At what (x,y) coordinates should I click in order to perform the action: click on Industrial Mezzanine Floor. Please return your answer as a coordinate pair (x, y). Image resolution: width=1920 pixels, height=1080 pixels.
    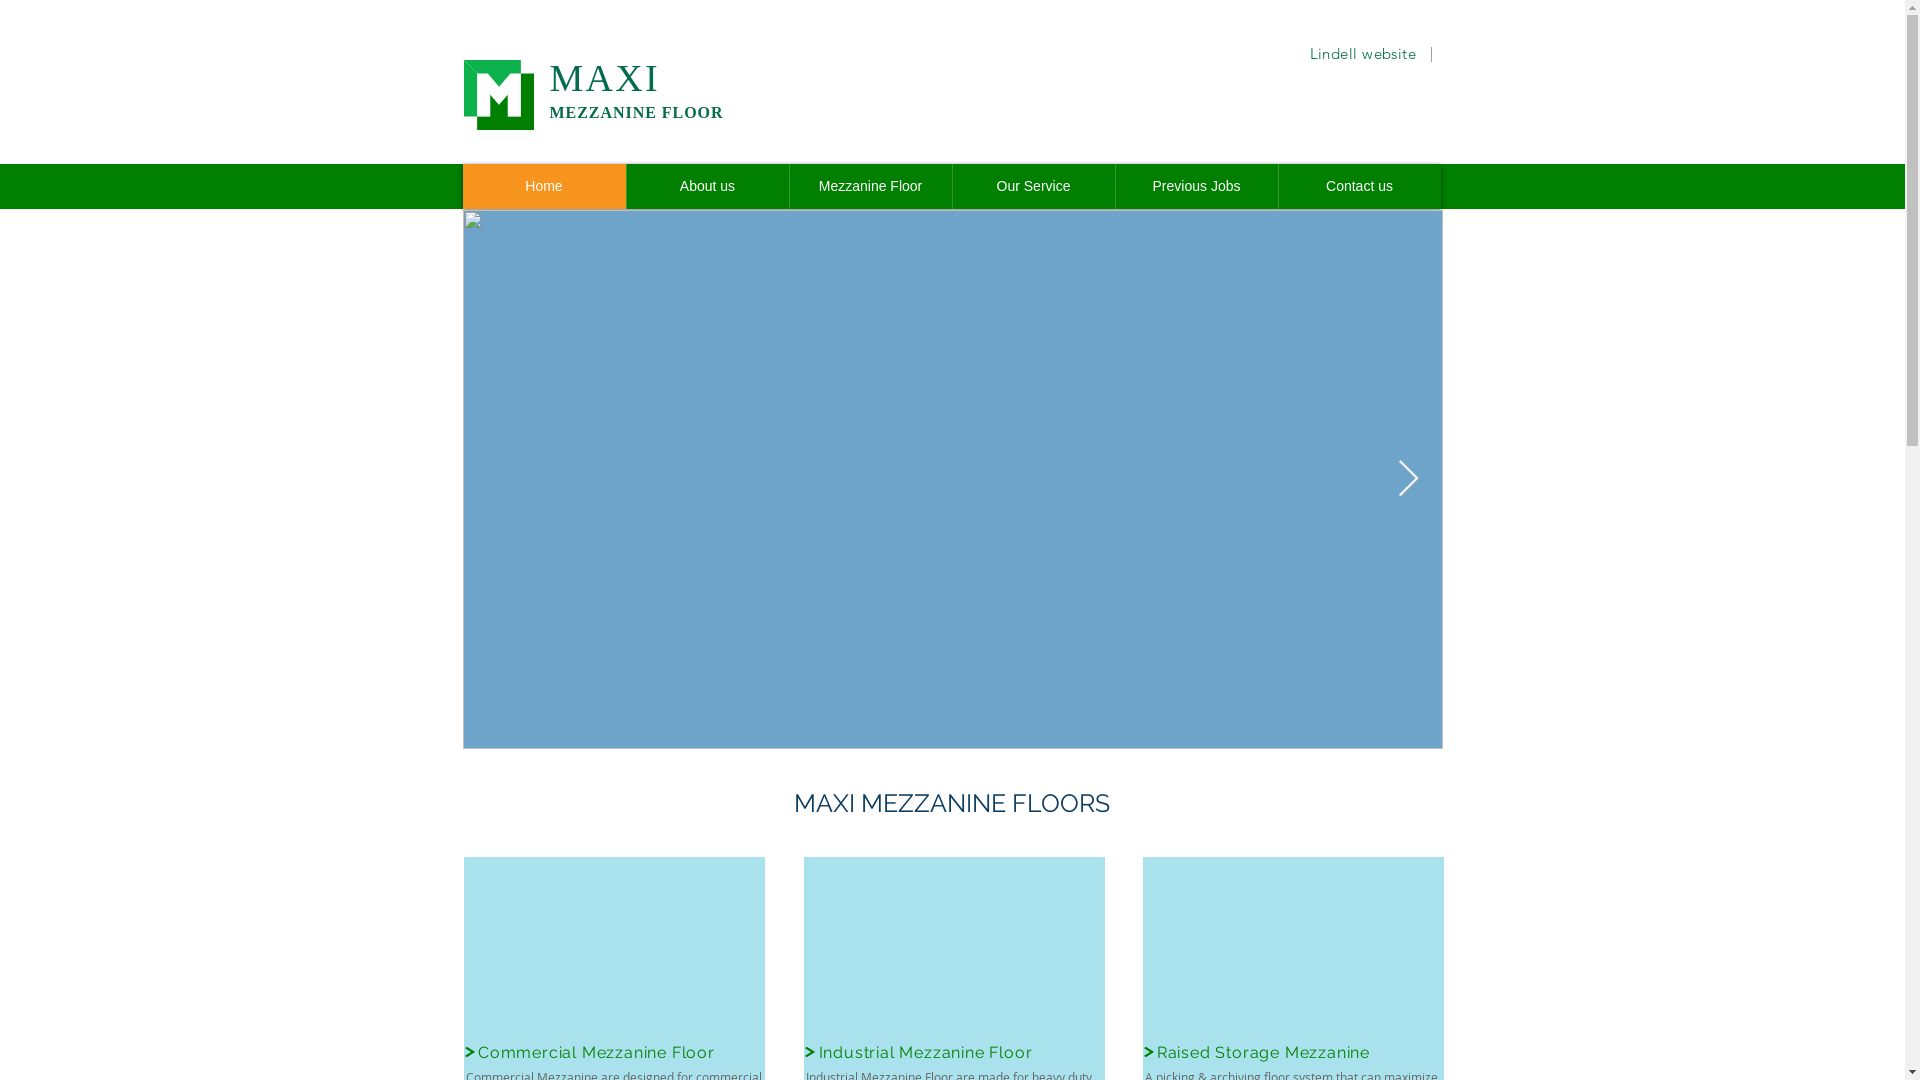
    Looking at the image, I should click on (926, 1052).